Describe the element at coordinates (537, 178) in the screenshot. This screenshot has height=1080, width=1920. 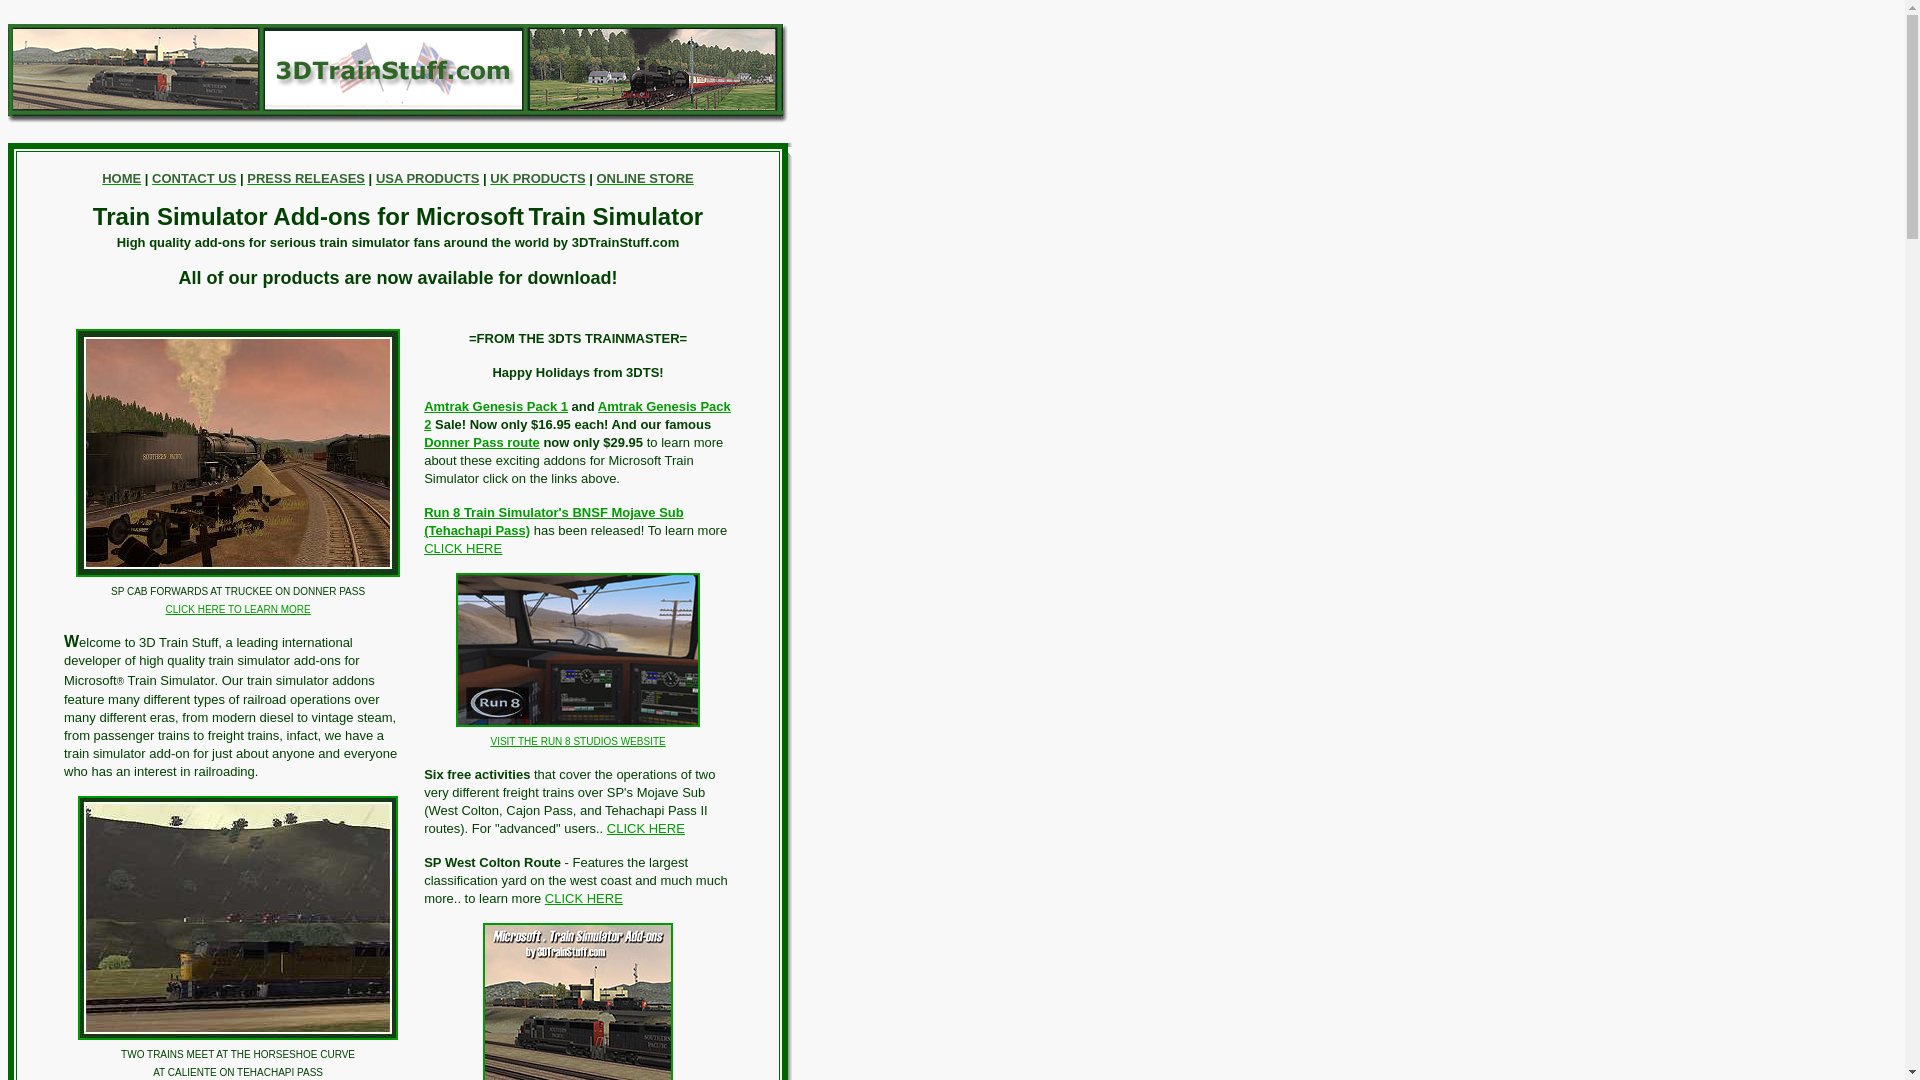
I see `UK PRODUCTS` at that location.